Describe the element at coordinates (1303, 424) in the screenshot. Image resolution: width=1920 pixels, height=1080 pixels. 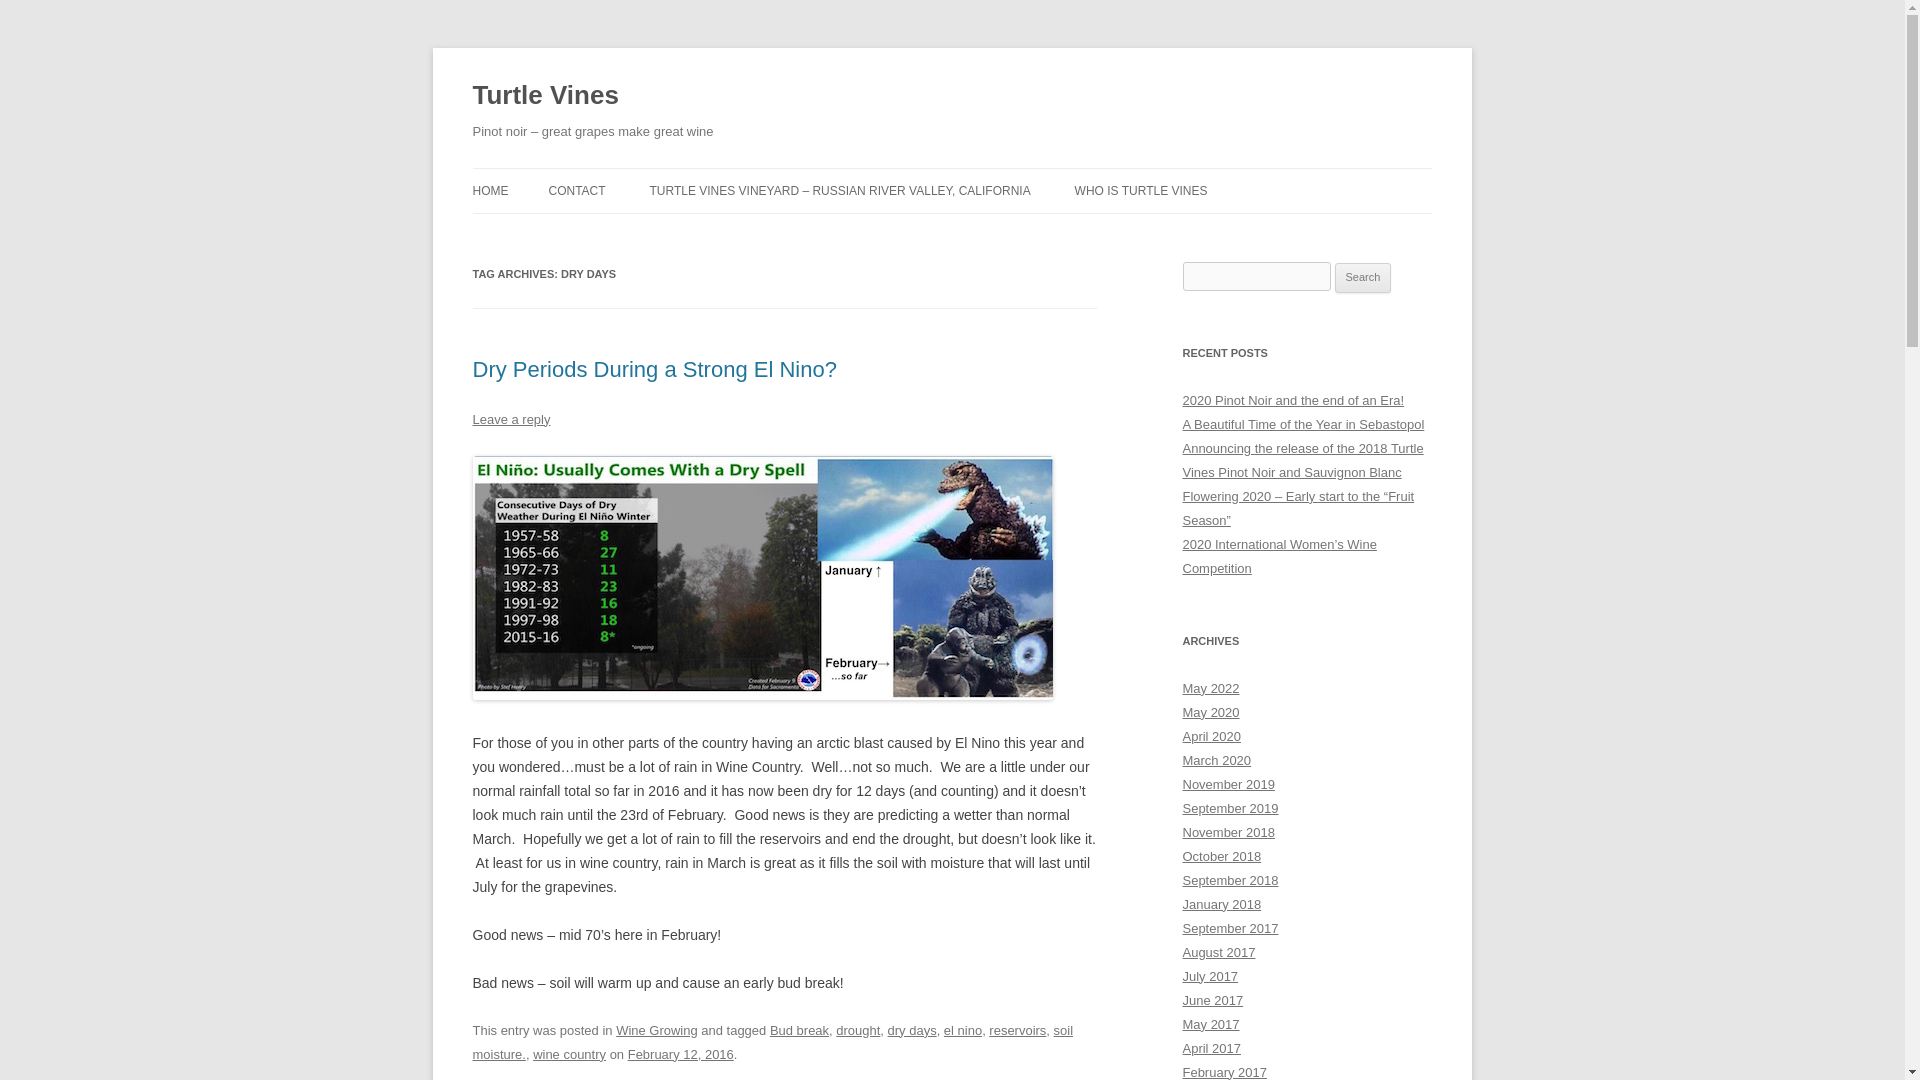
I see `A Beautiful Time of the Year in Sebastopol` at that location.